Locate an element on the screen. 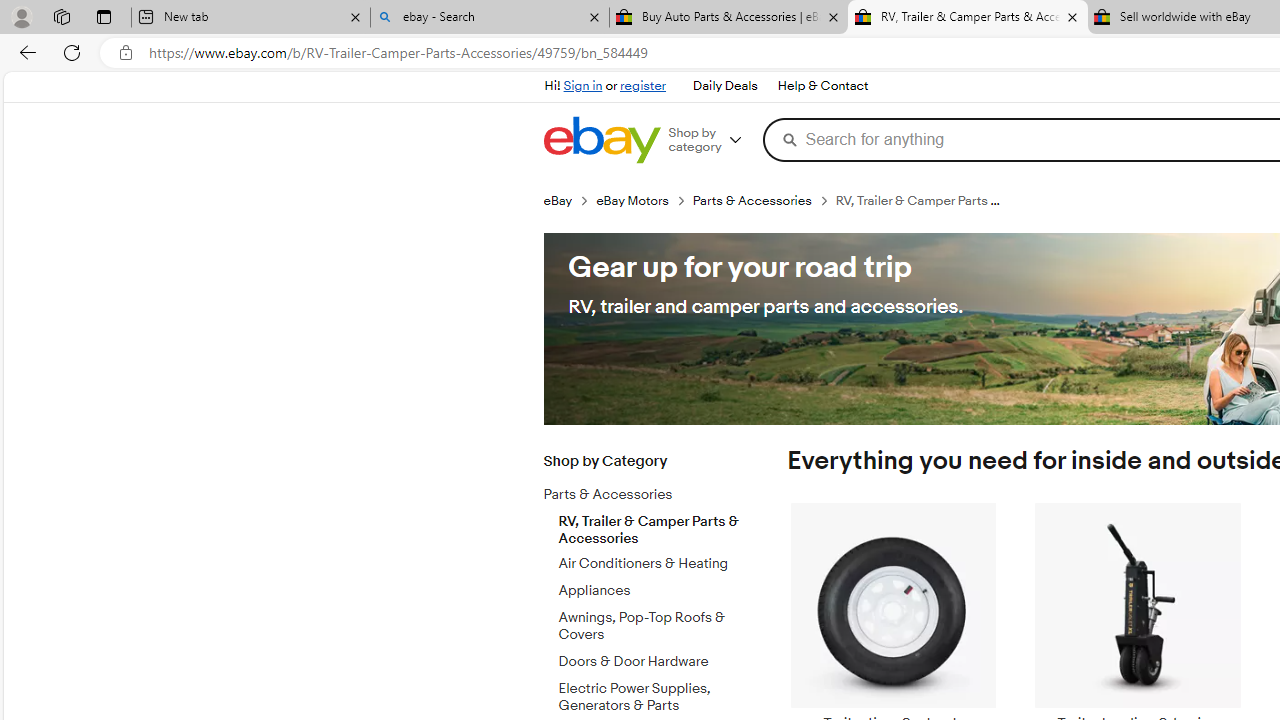 The height and width of the screenshot is (720, 1280). Refresh is located at coordinates (72, 52).